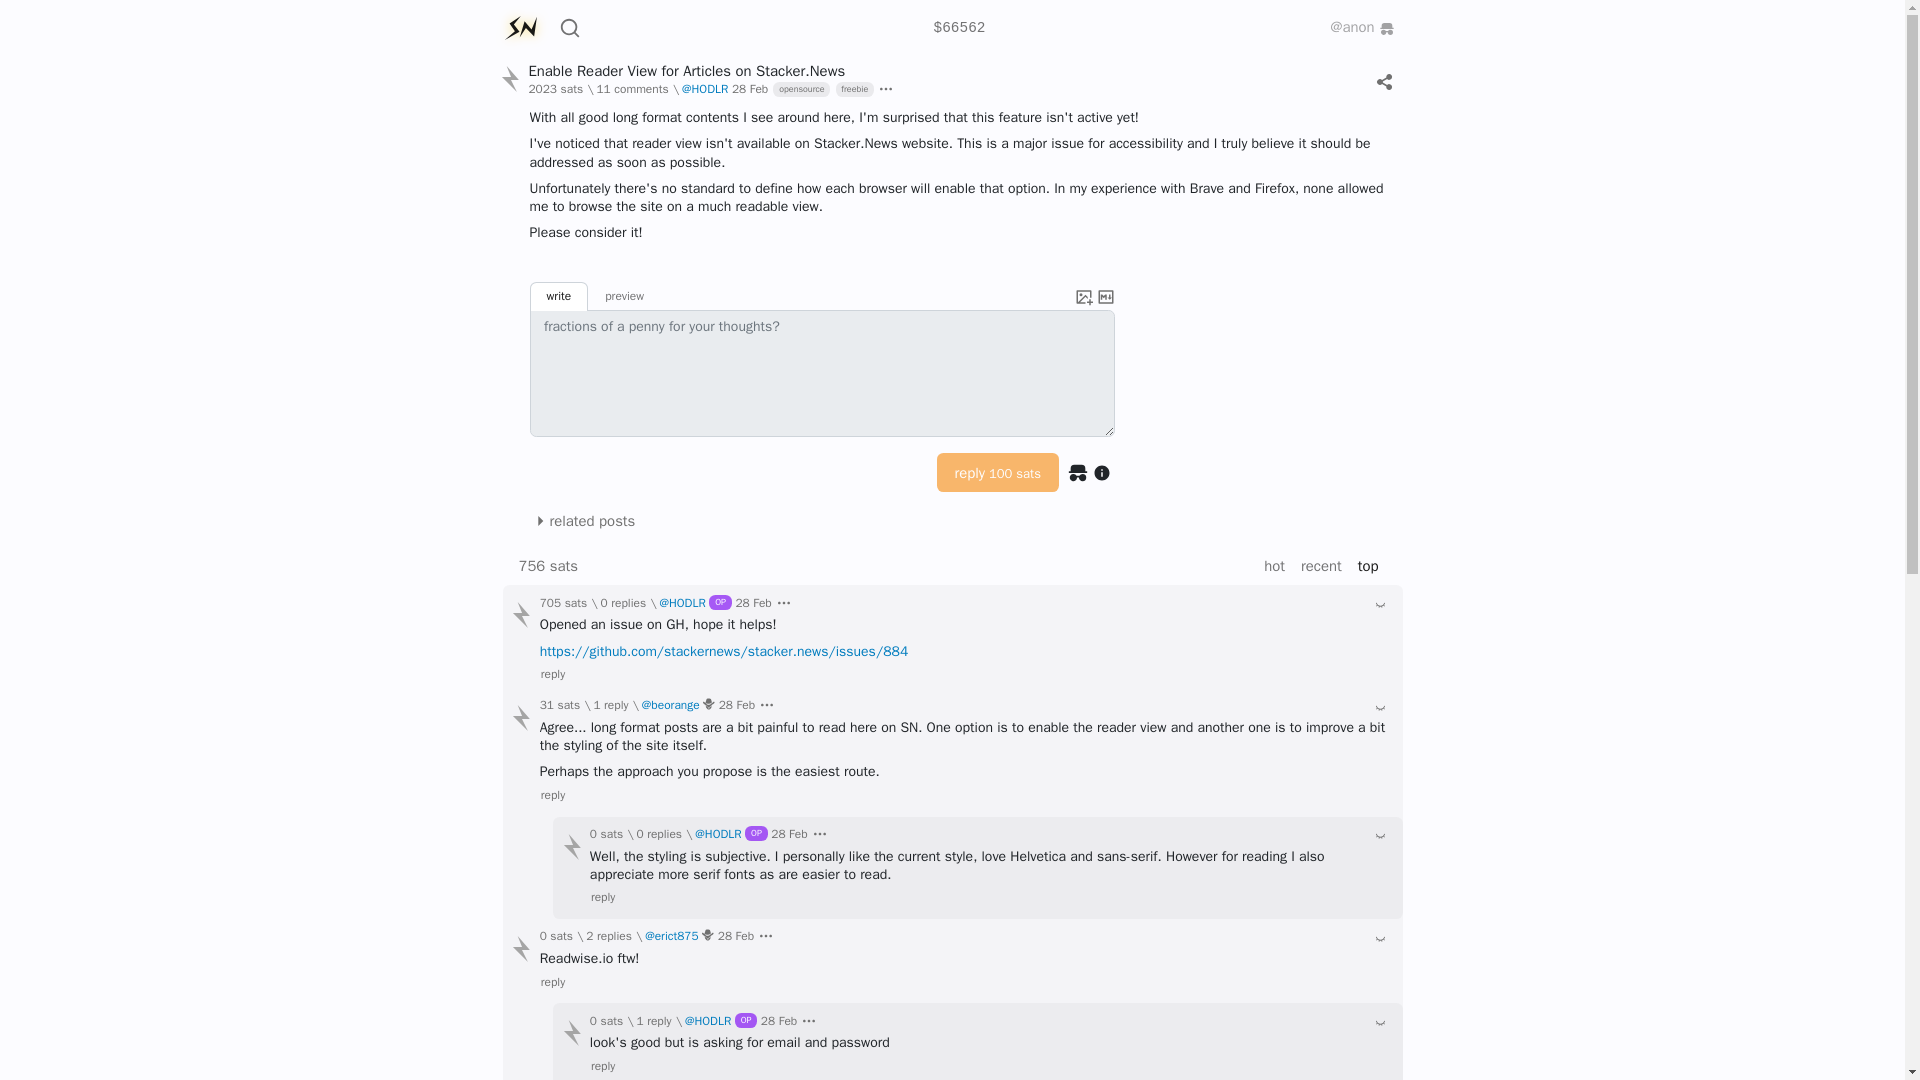 The height and width of the screenshot is (1080, 1920). What do you see at coordinates (851, 90) in the screenshot?
I see `freebie` at bounding box center [851, 90].